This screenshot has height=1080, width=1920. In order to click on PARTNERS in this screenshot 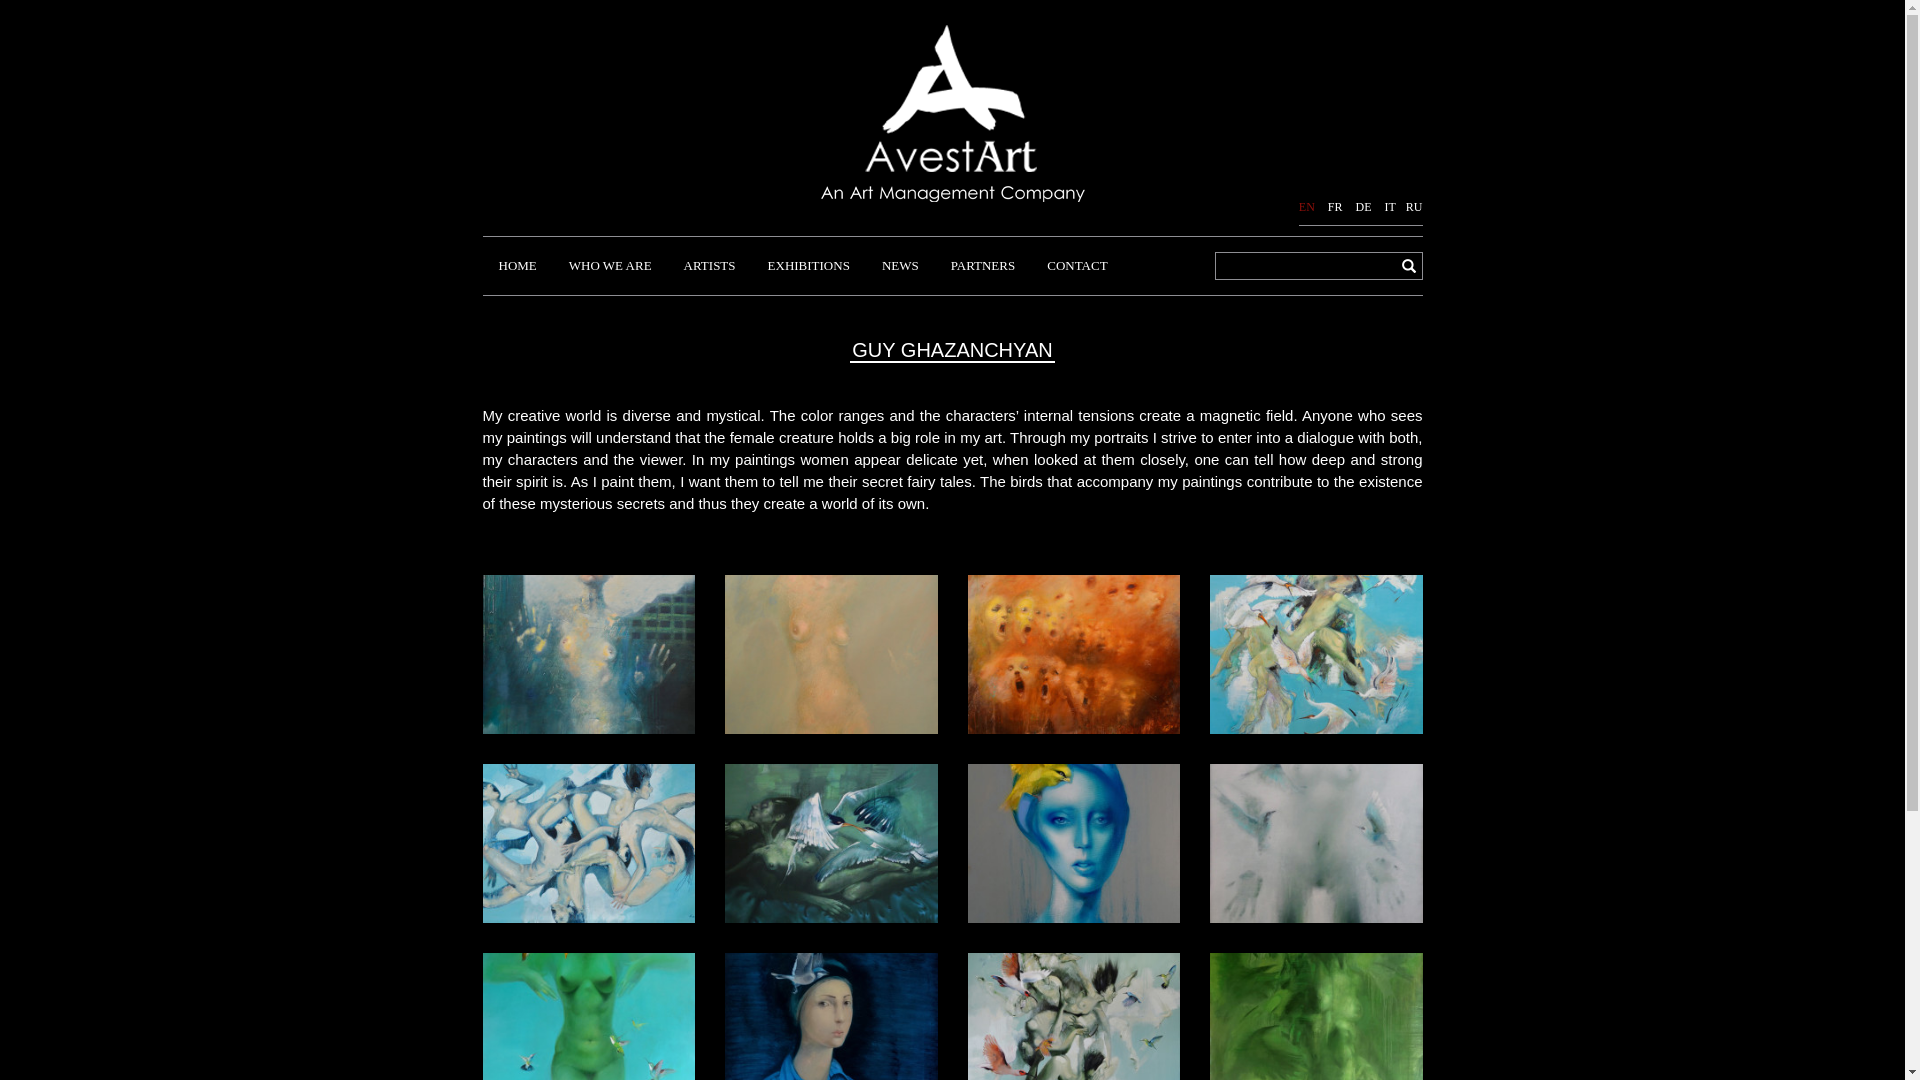, I will do `click(984, 266)`.